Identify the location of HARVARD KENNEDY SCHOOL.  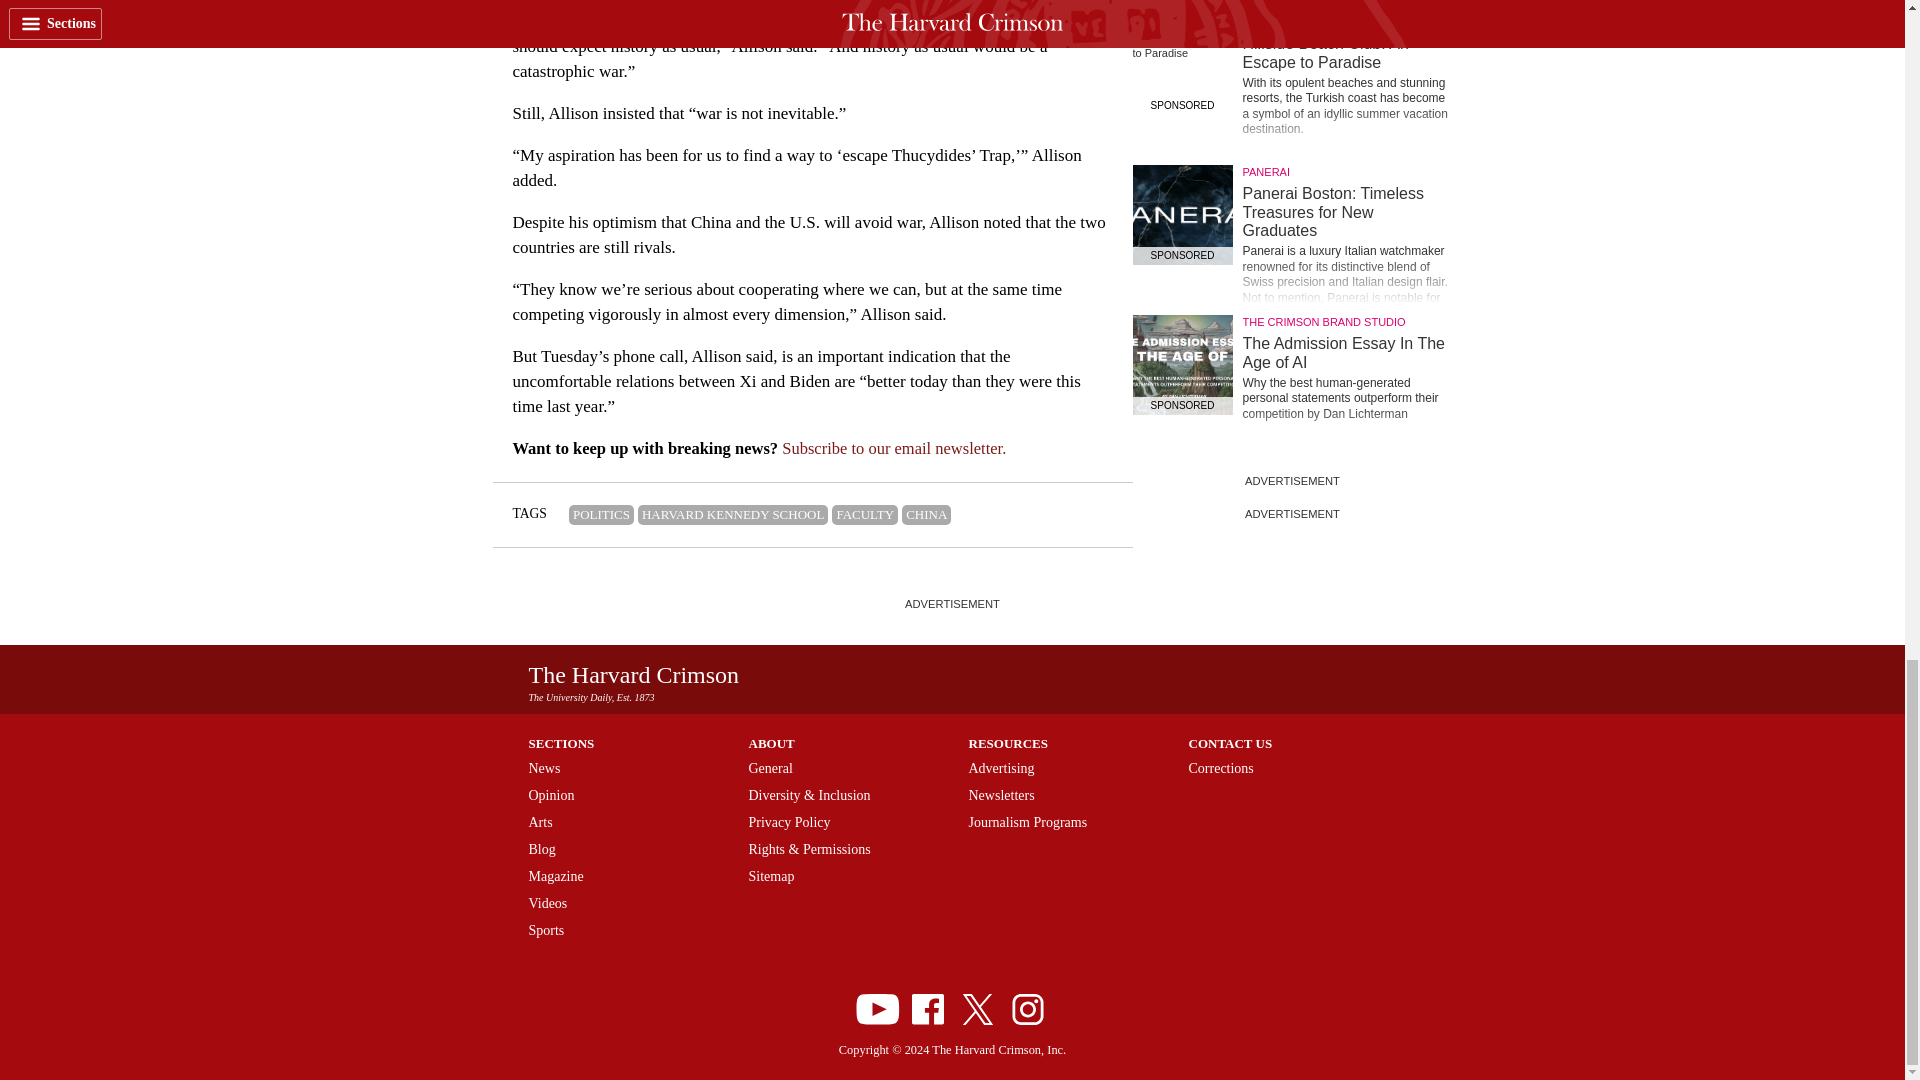
(732, 514).